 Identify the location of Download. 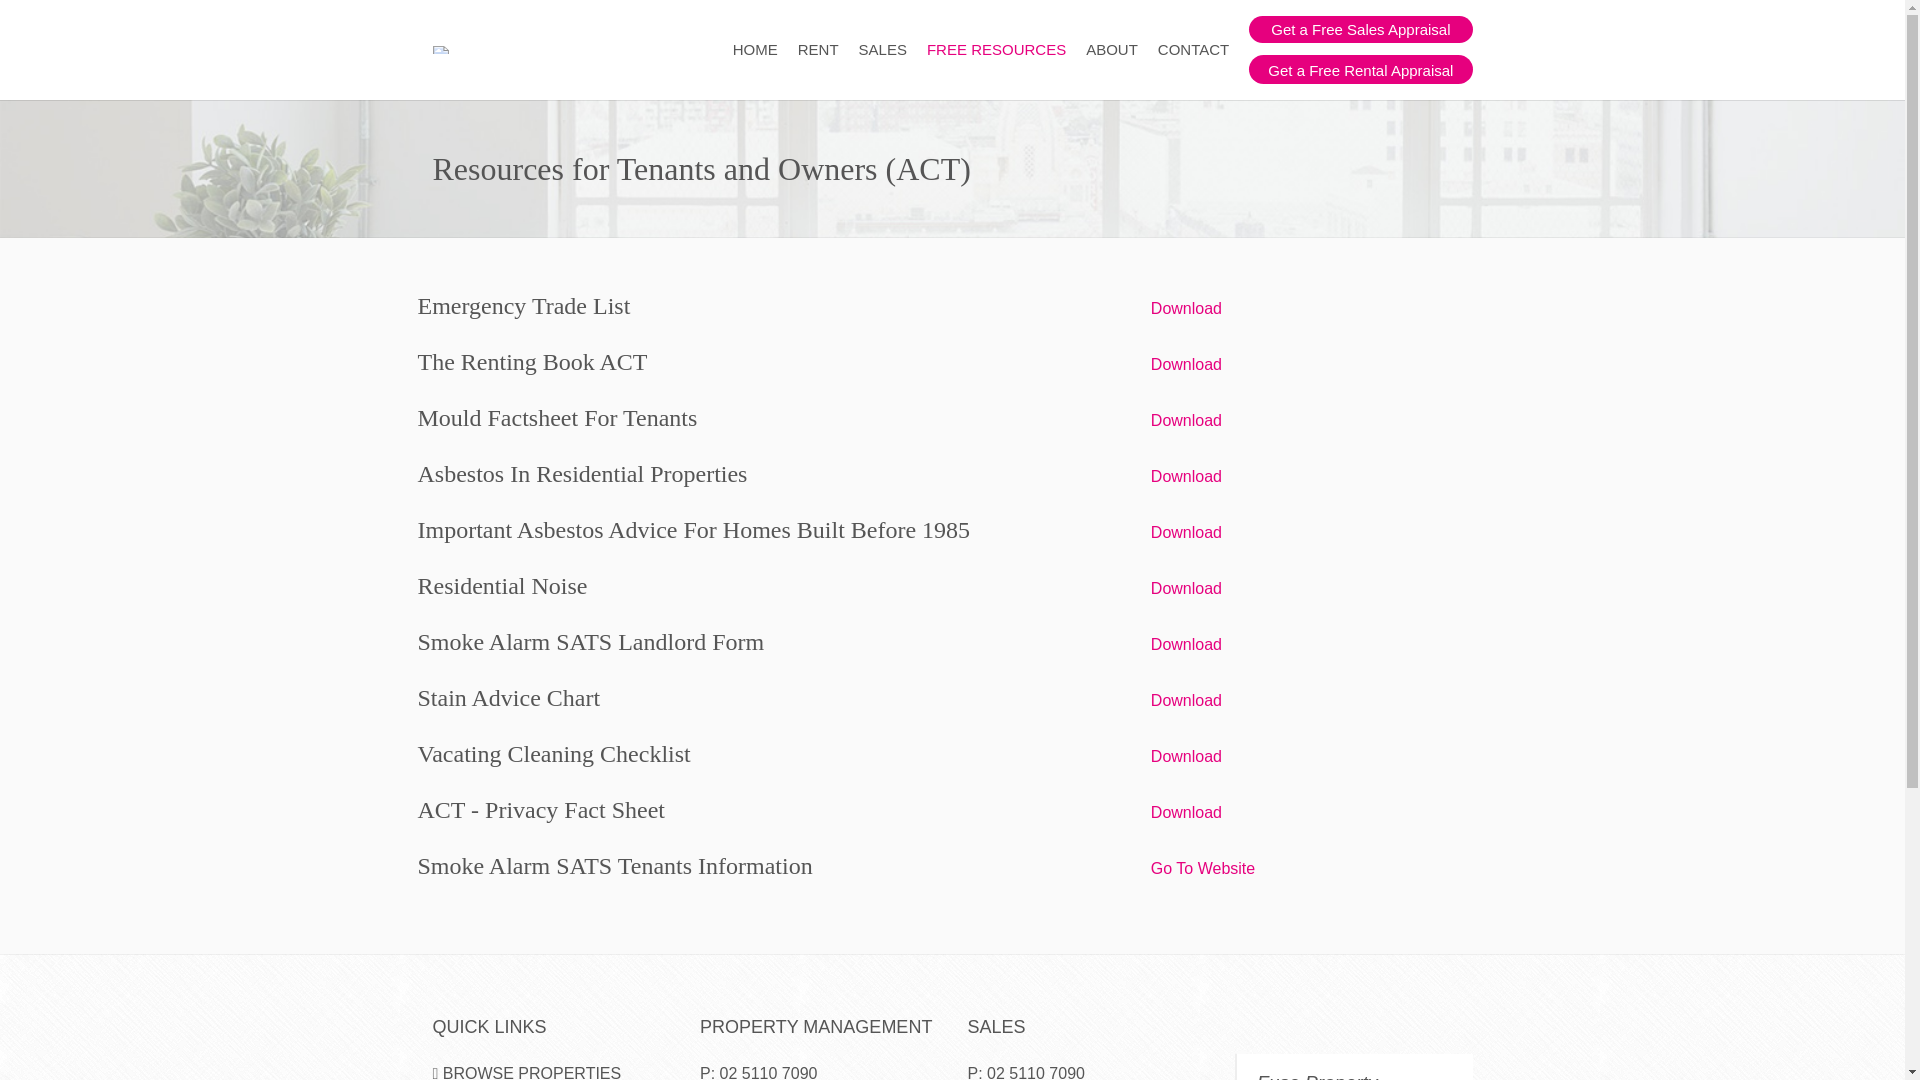
(1186, 812).